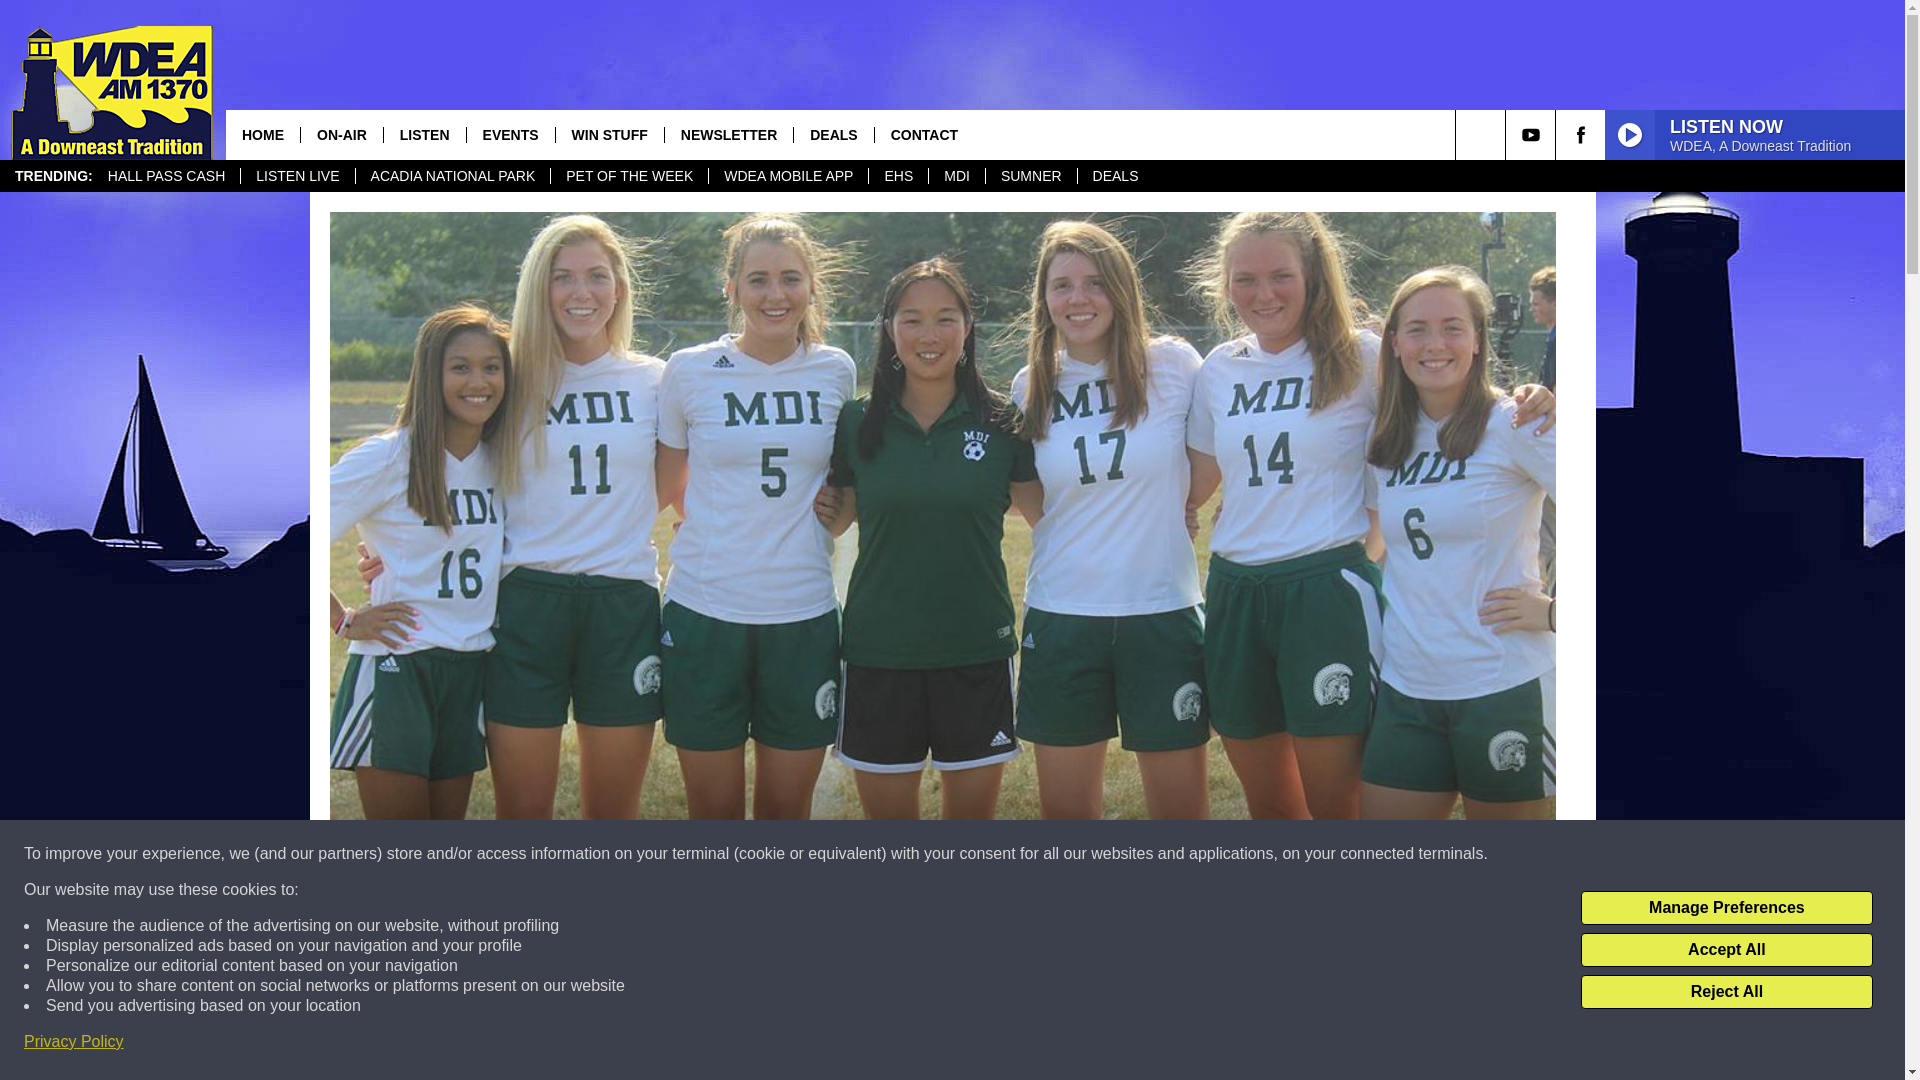 This screenshot has width=1920, height=1080. Describe the element at coordinates (683, 1044) in the screenshot. I see `Share on Facebook` at that location.